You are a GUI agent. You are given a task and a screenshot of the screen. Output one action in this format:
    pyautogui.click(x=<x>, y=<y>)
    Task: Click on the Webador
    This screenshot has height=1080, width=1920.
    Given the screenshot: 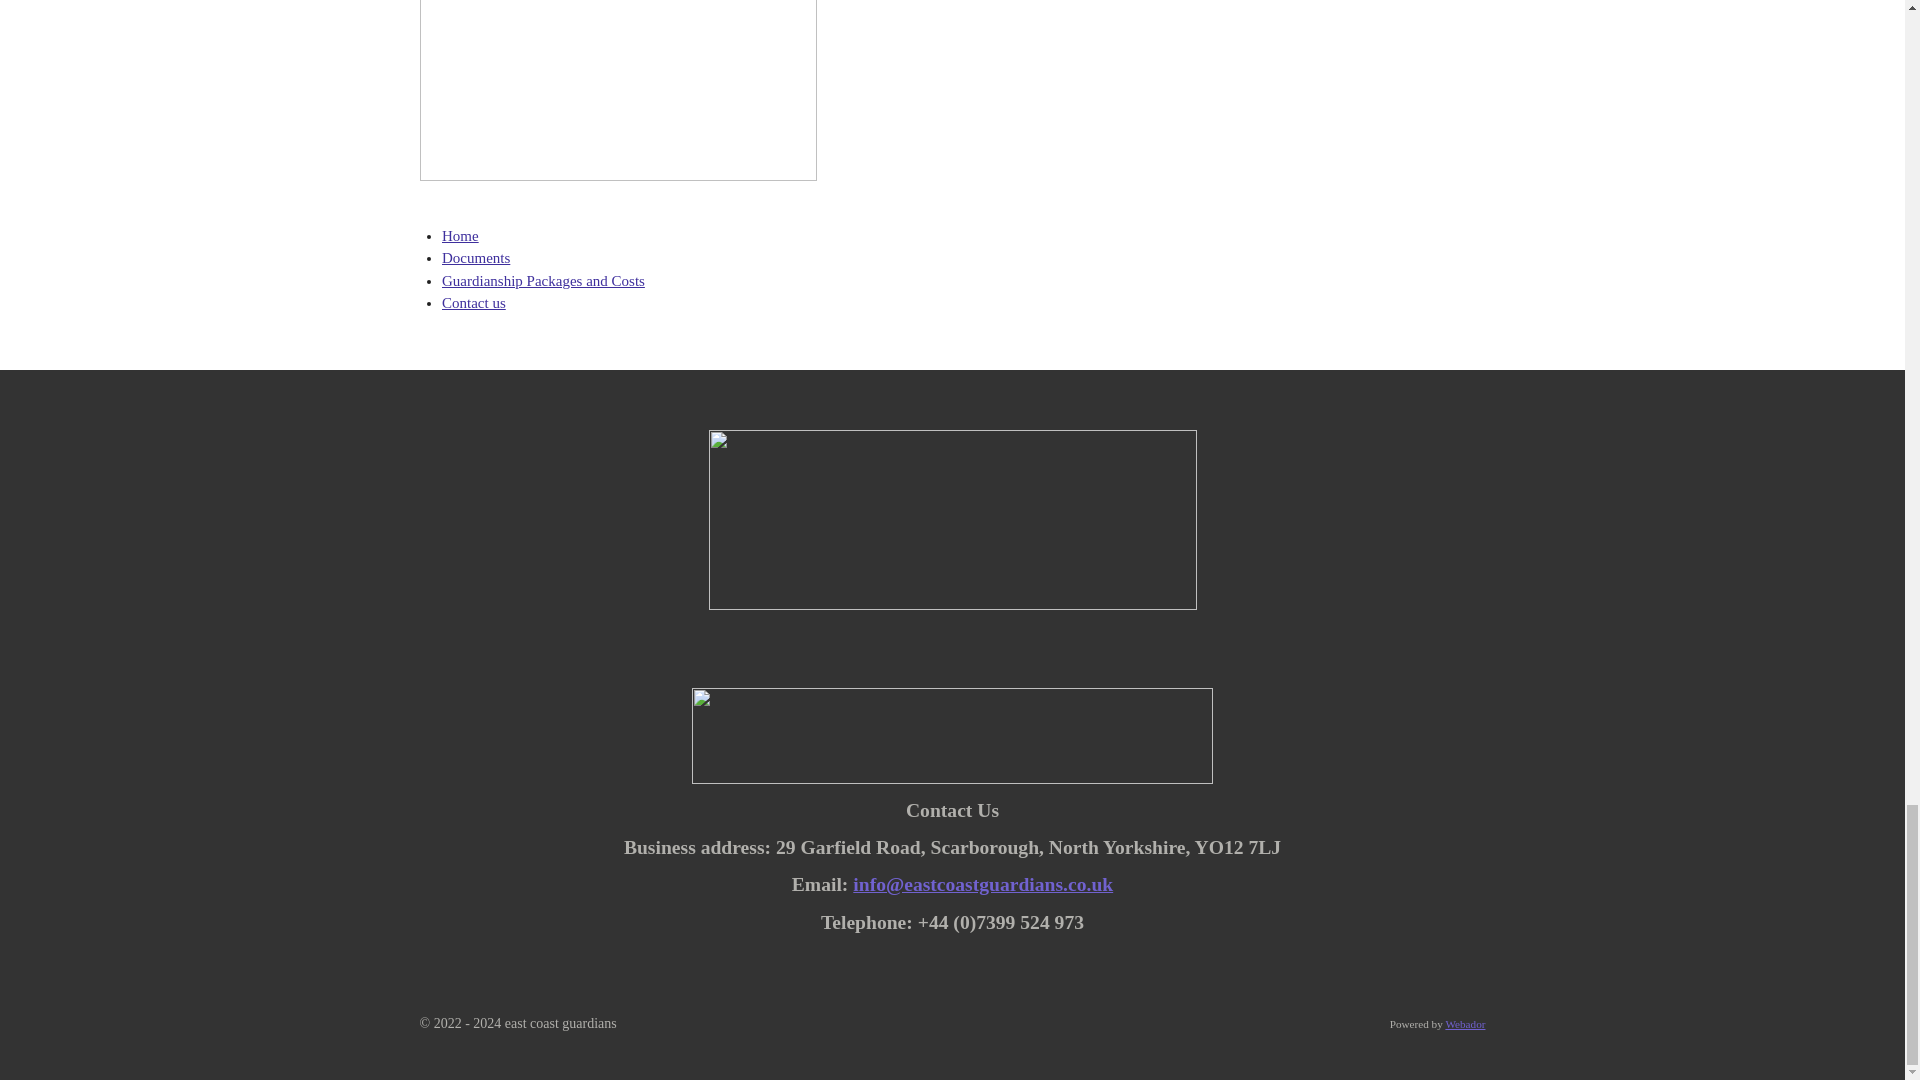 What is the action you would take?
    pyautogui.click(x=1464, y=1024)
    